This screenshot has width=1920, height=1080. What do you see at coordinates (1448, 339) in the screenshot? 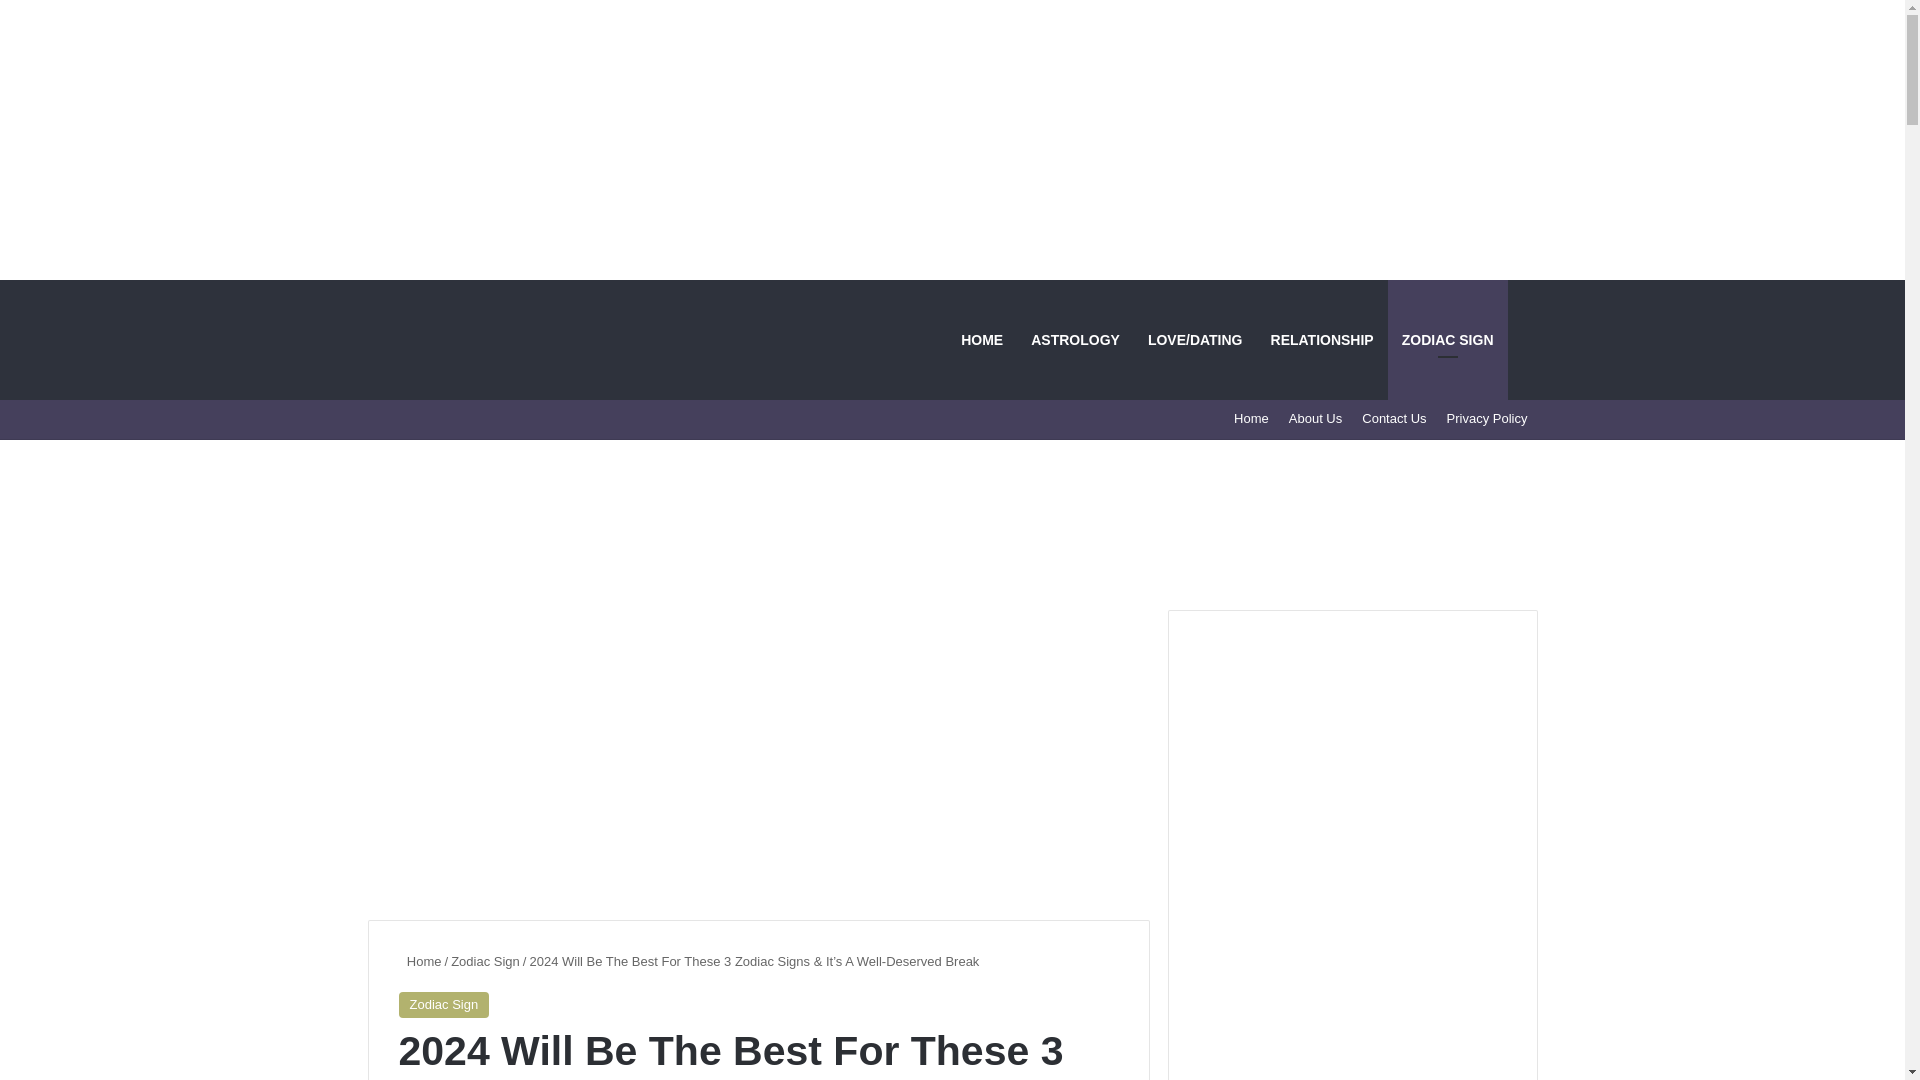
I see `ZODIAC SIGN` at bounding box center [1448, 339].